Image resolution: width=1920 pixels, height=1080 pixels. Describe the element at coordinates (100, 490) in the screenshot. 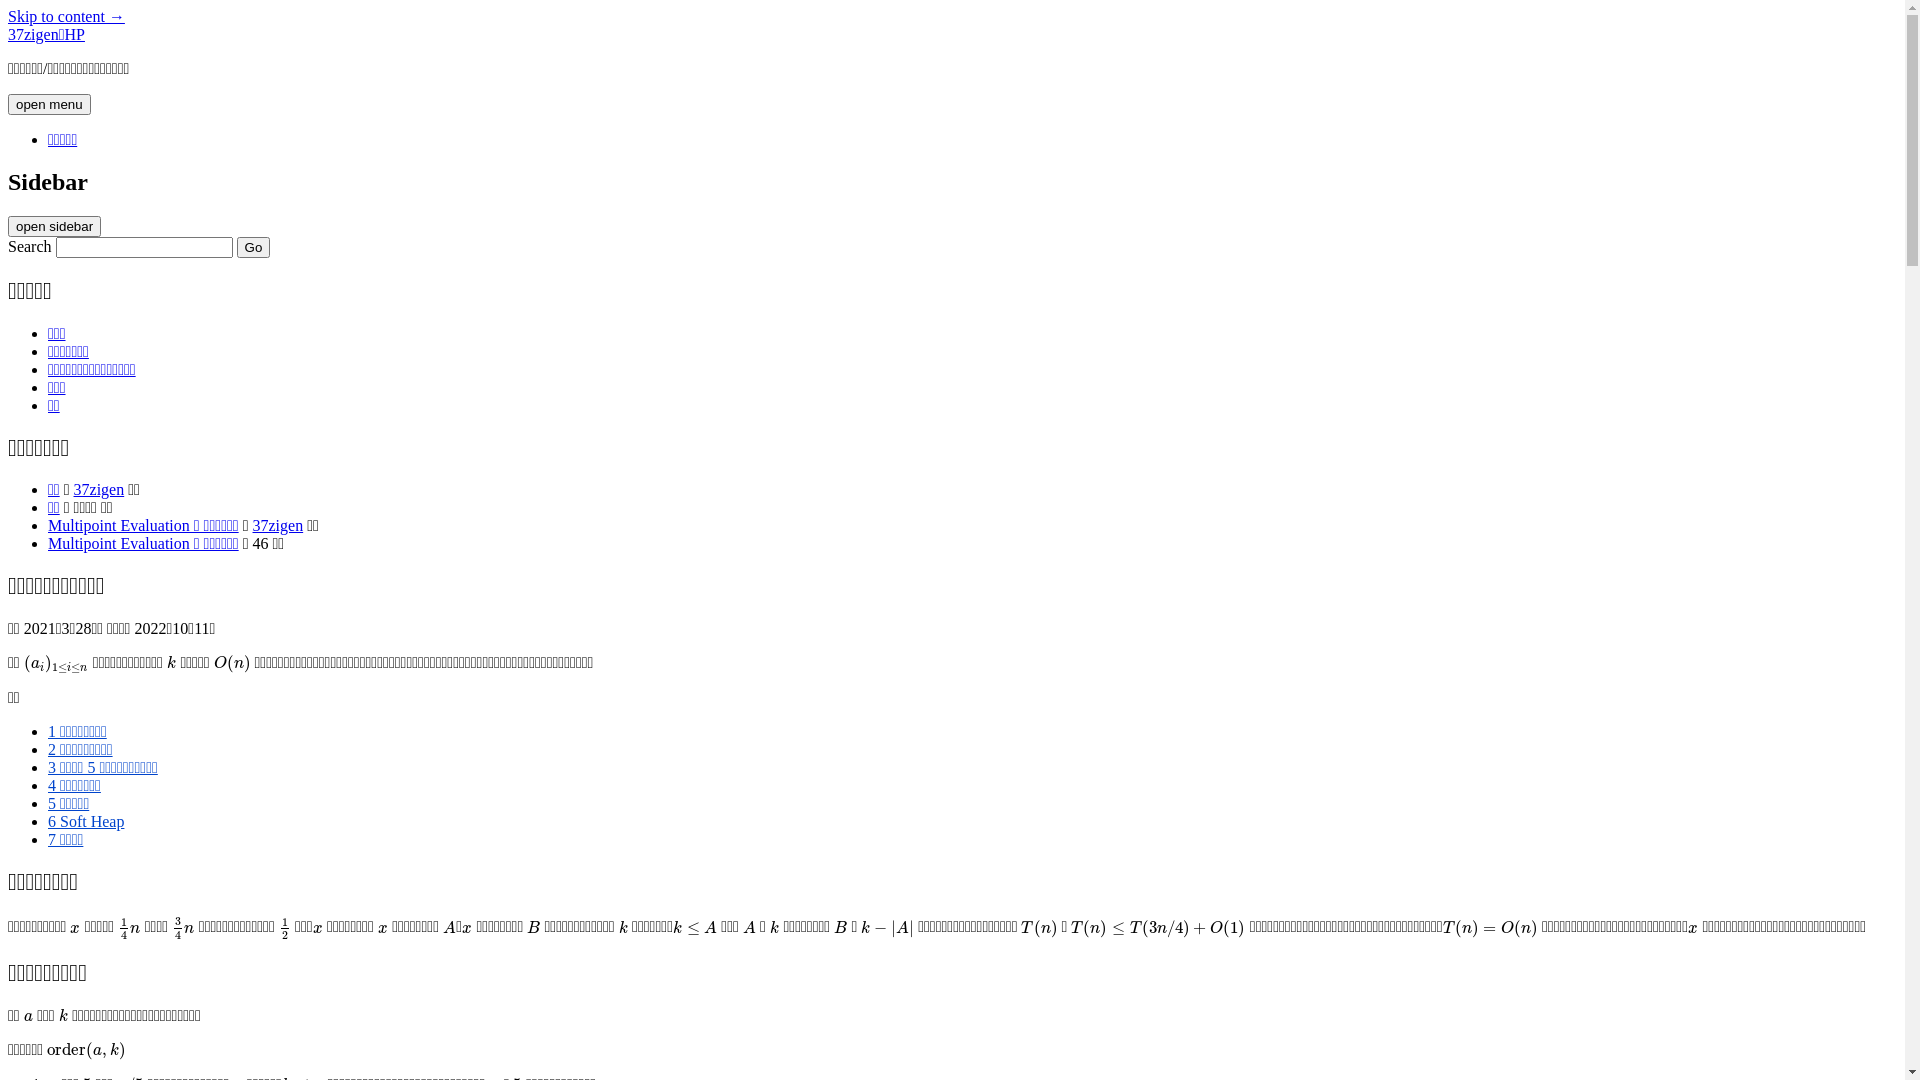

I see `37zigen` at that location.